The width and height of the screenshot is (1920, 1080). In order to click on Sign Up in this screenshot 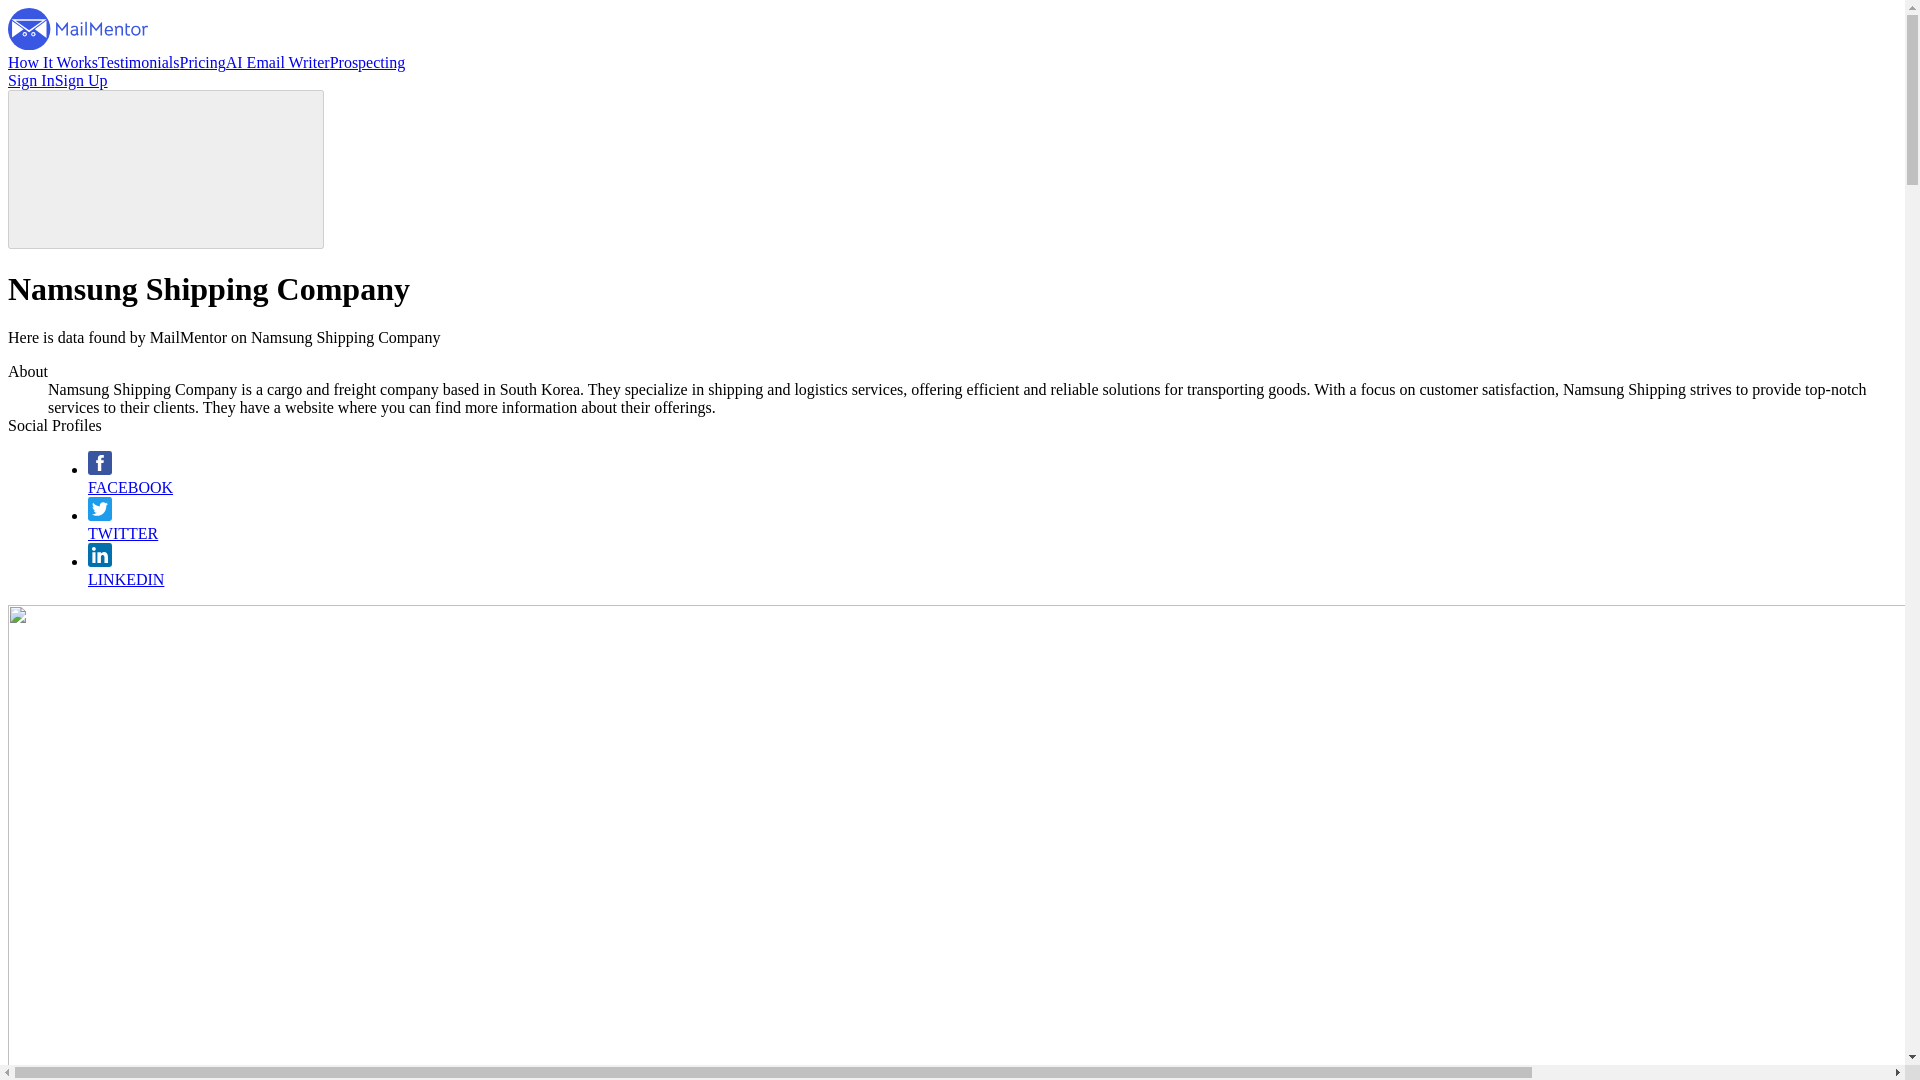, I will do `click(81, 80)`.